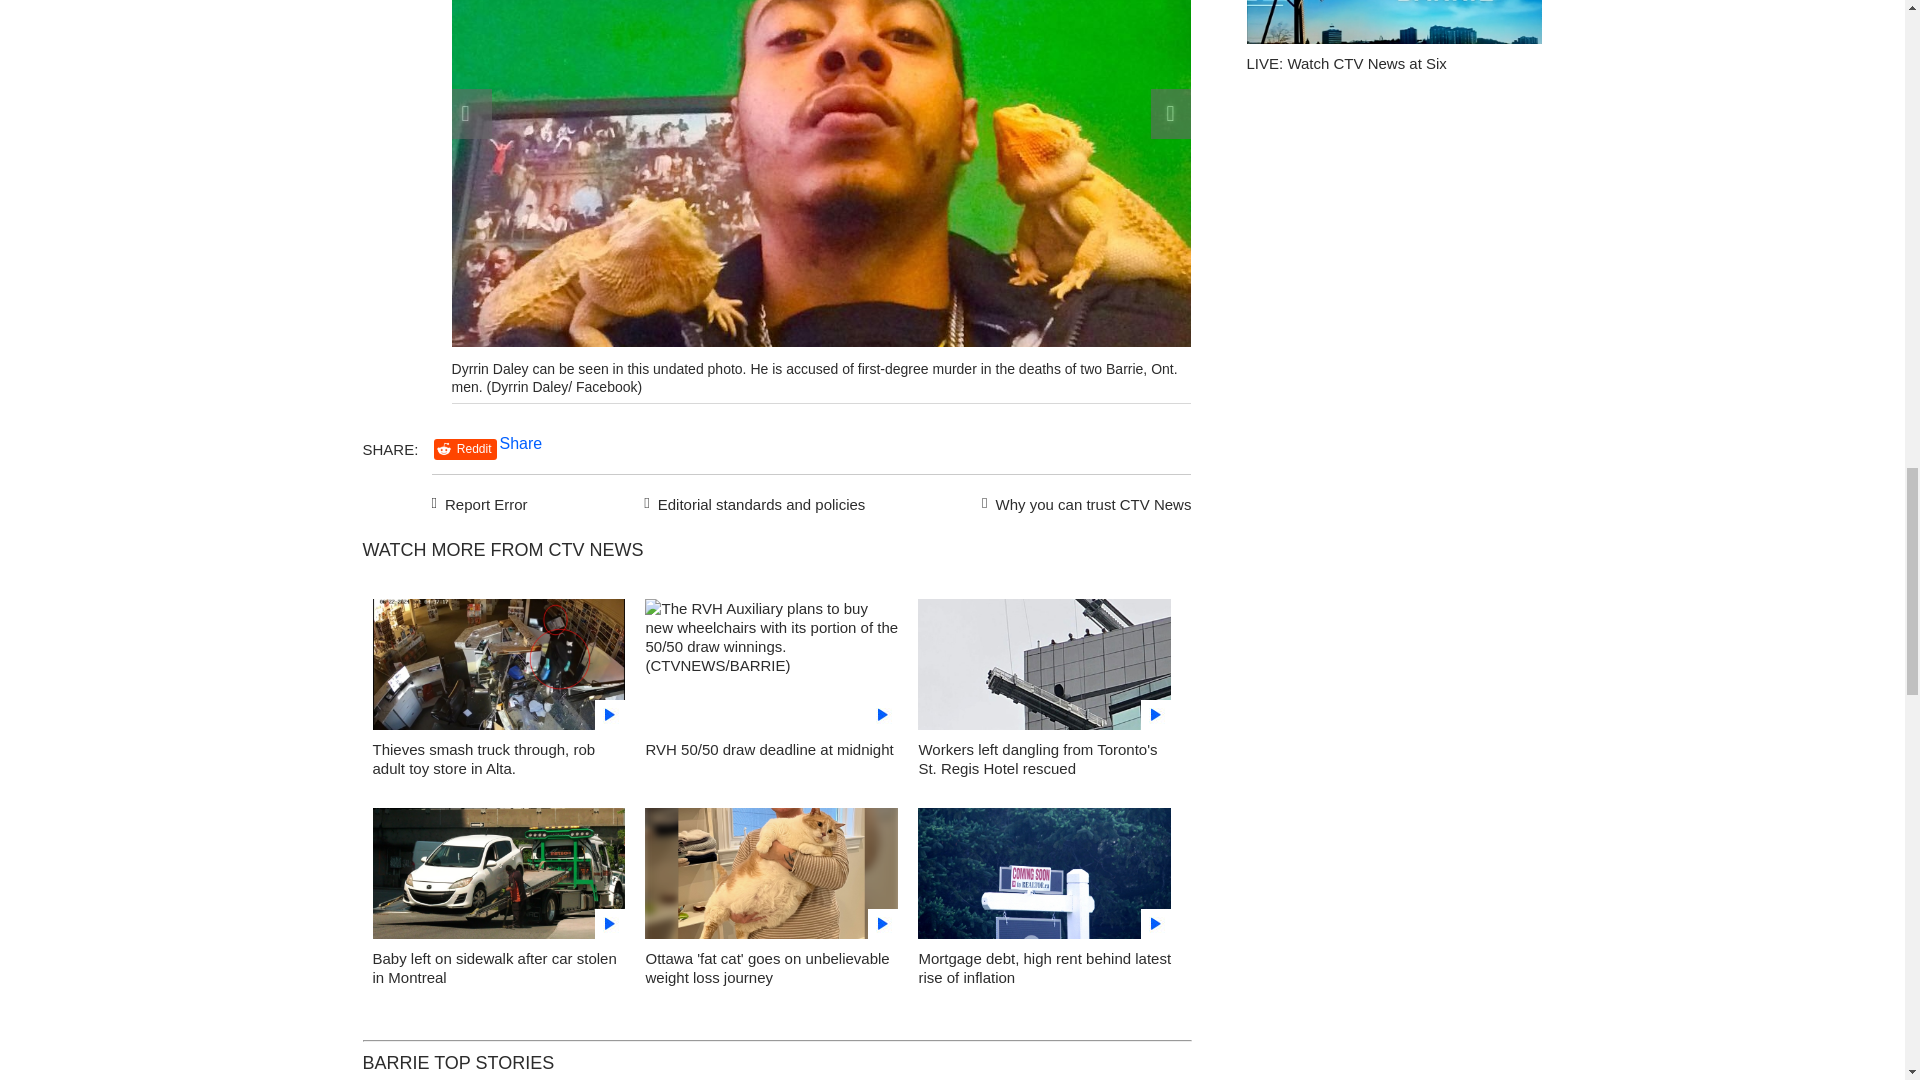  I want to click on Source Adult Toys robbery, so click(498, 670).